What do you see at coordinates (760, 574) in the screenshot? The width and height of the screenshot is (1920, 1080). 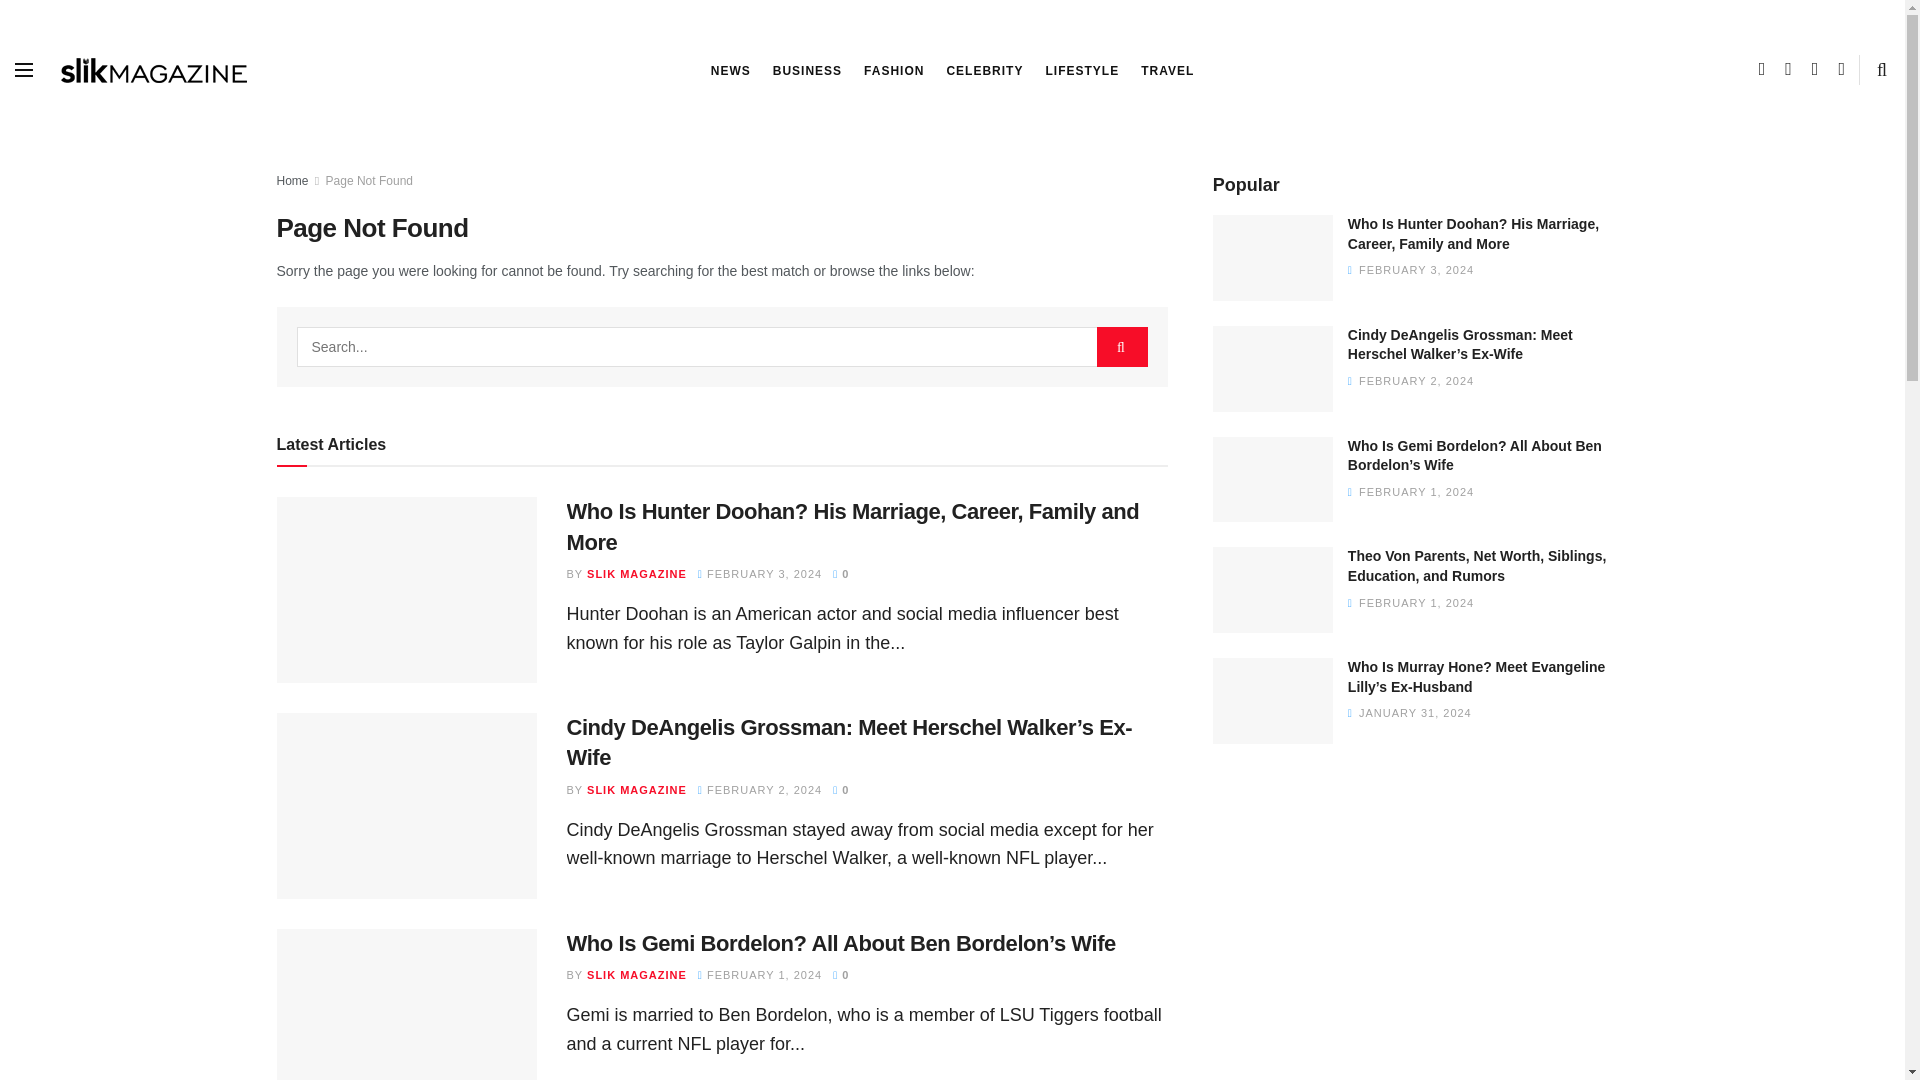 I see `FEBRUARY 3, 2024` at bounding box center [760, 574].